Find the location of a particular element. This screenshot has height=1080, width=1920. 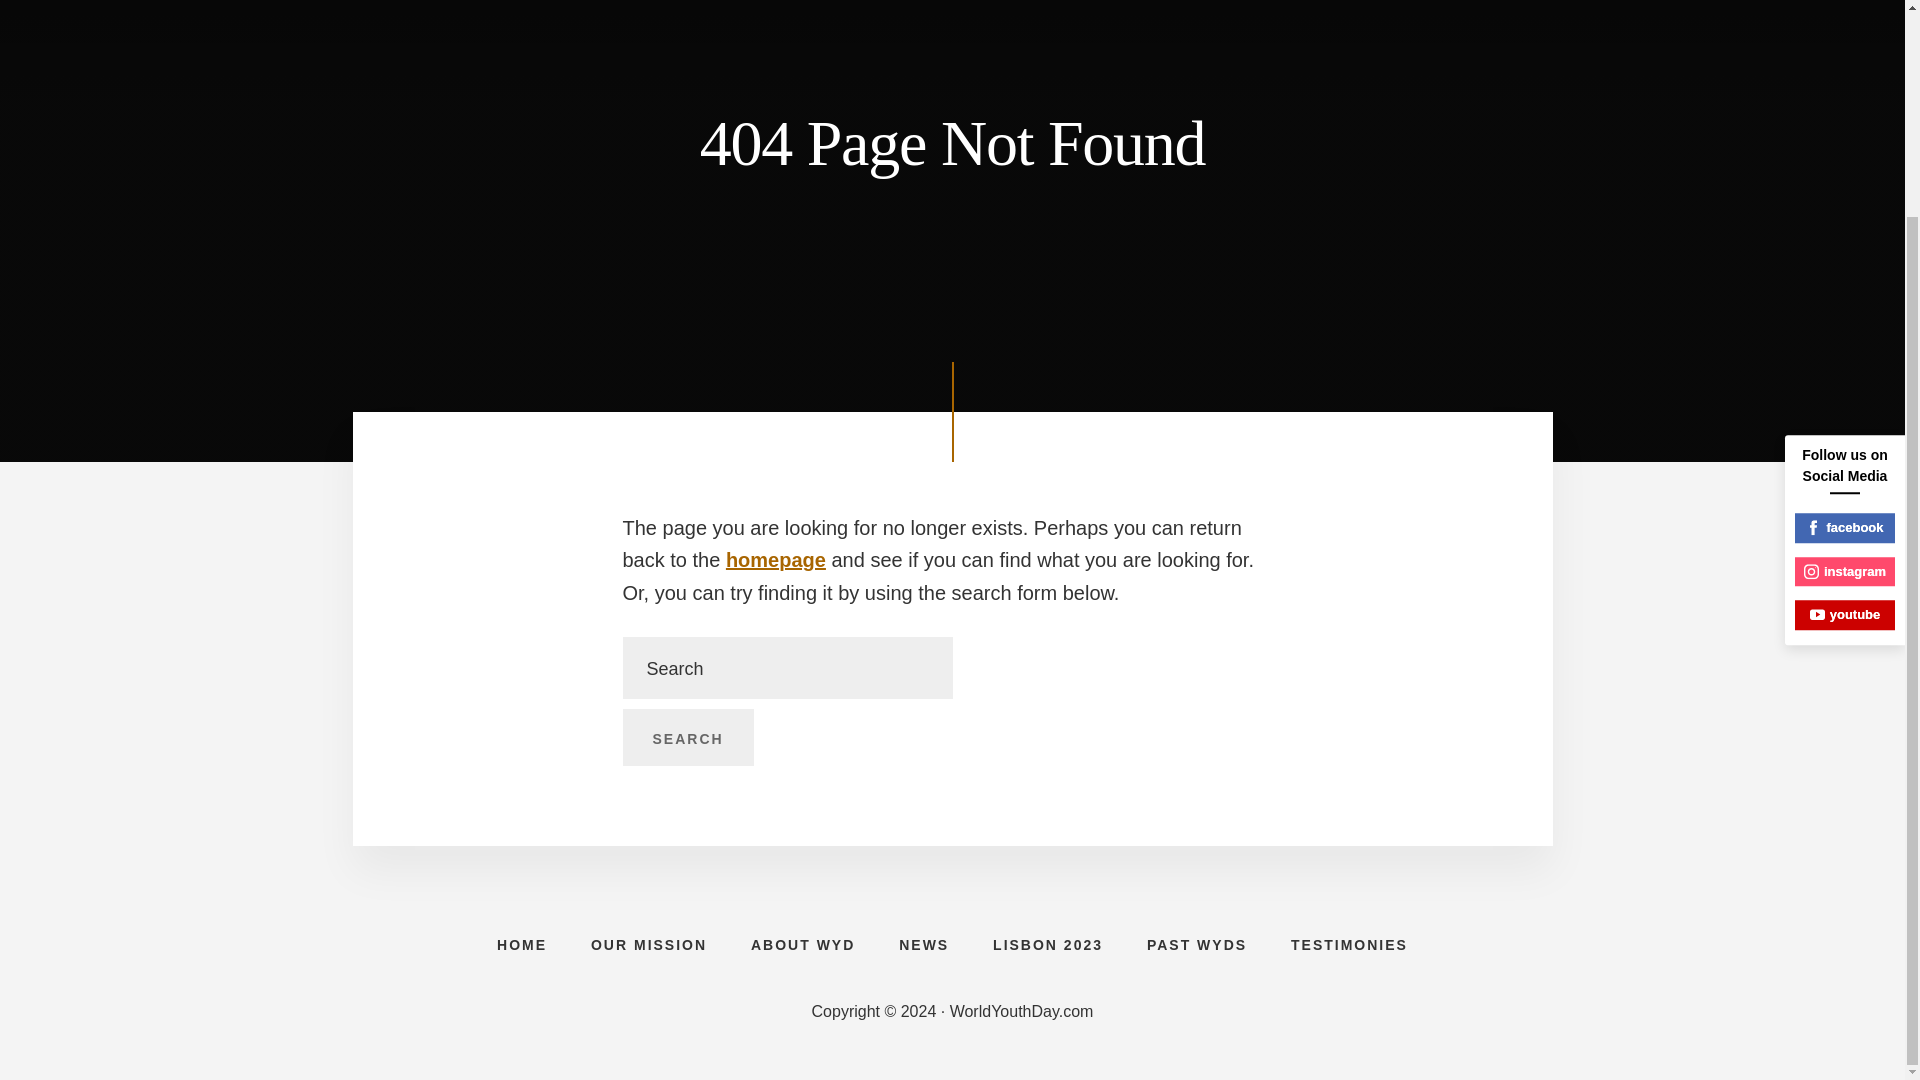

OUR MISSION is located at coordinates (648, 944).